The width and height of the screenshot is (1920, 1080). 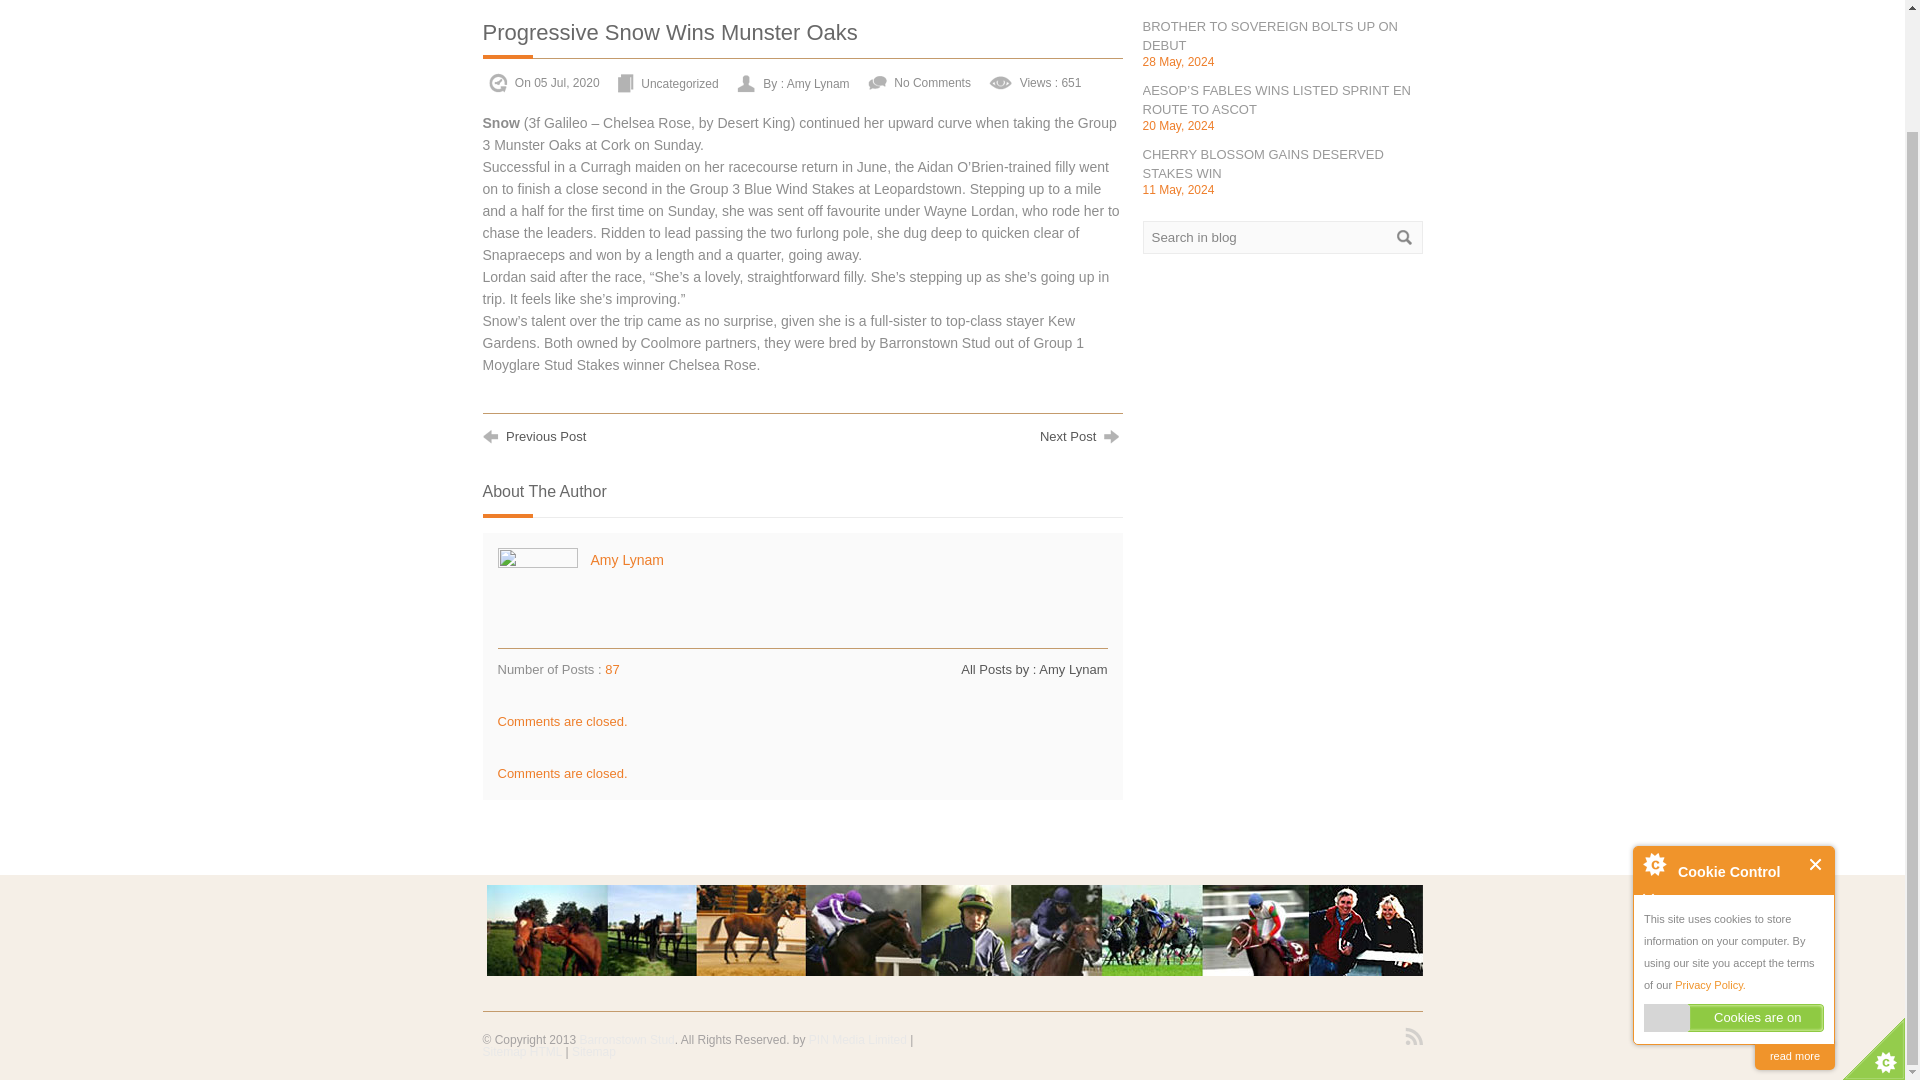 What do you see at coordinates (680, 82) in the screenshot?
I see `Uncategorized` at bounding box center [680, 82].